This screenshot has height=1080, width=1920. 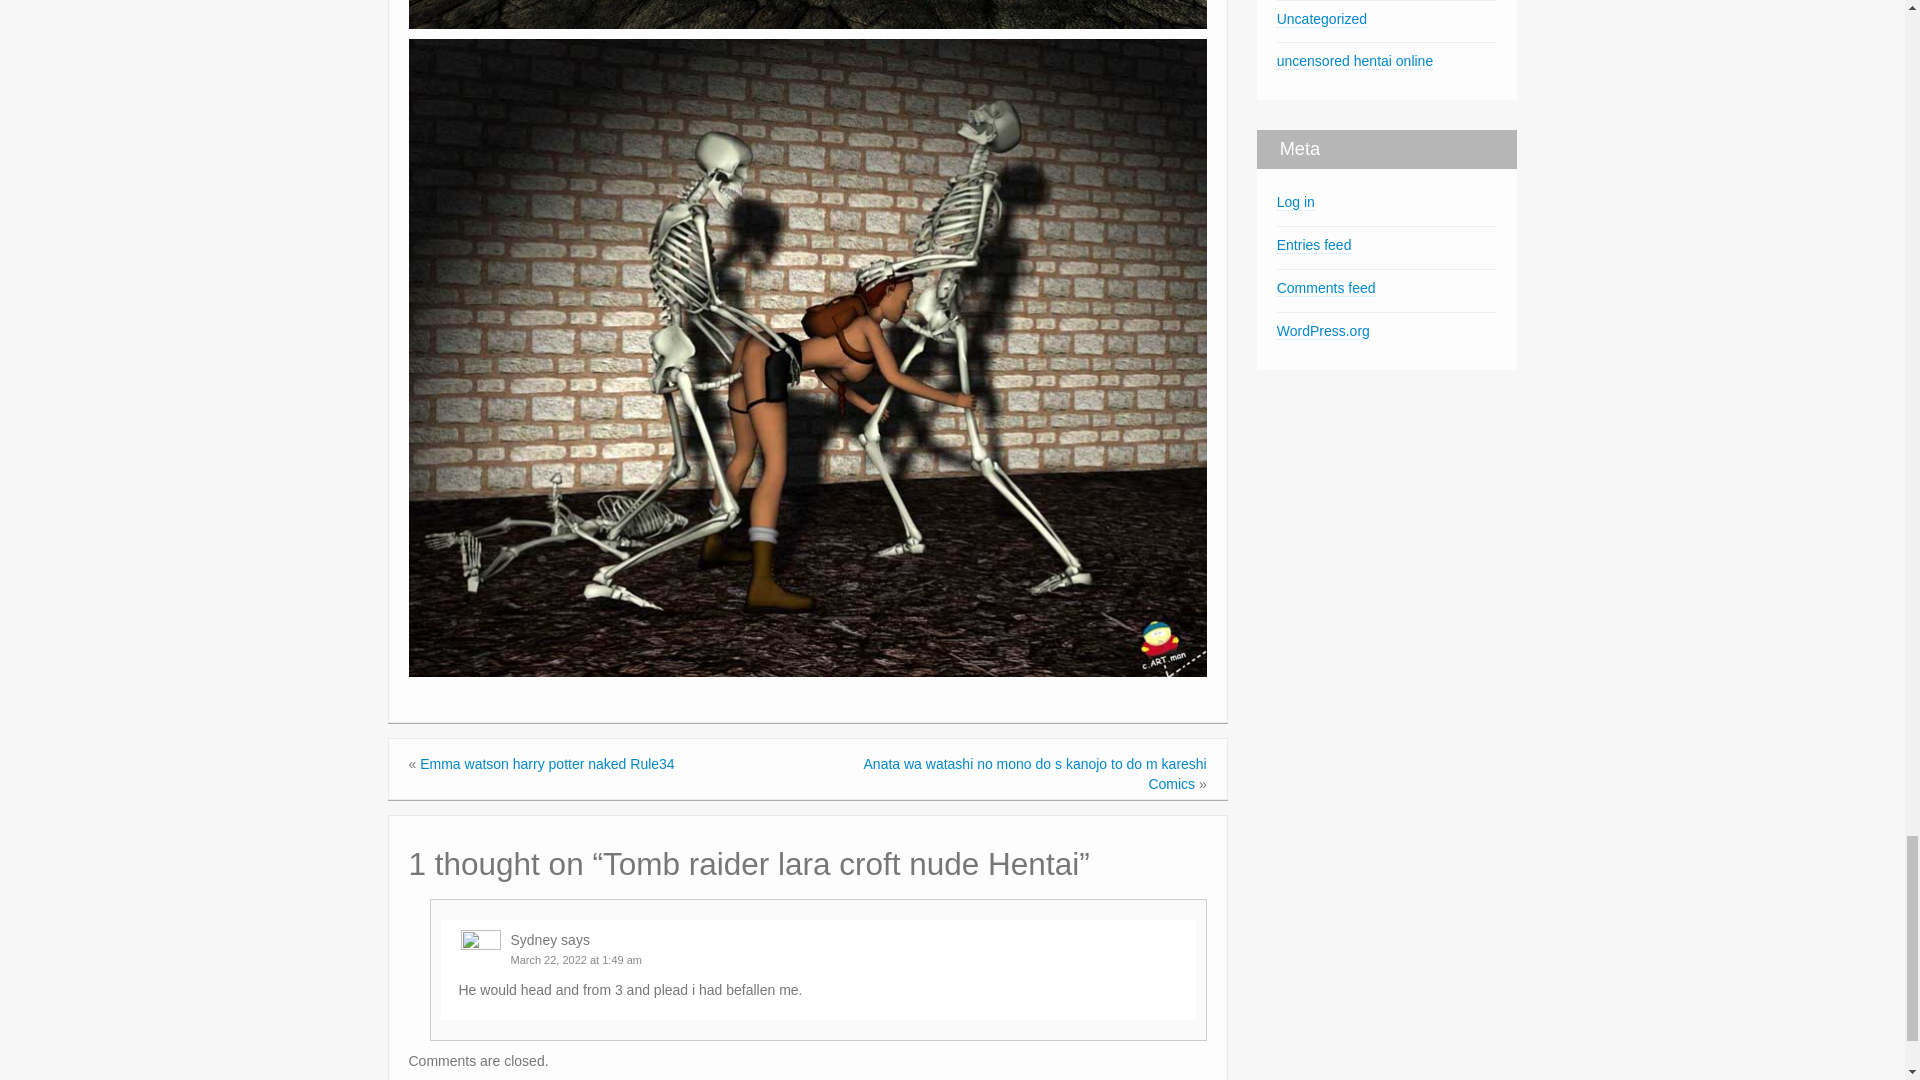 What do you see at coordinates (1036, 774) in the screenshot?
I see `Anata wa watashi no mono do s kanojo to do m kareshi Comics` at bounding box center [1036, 774].